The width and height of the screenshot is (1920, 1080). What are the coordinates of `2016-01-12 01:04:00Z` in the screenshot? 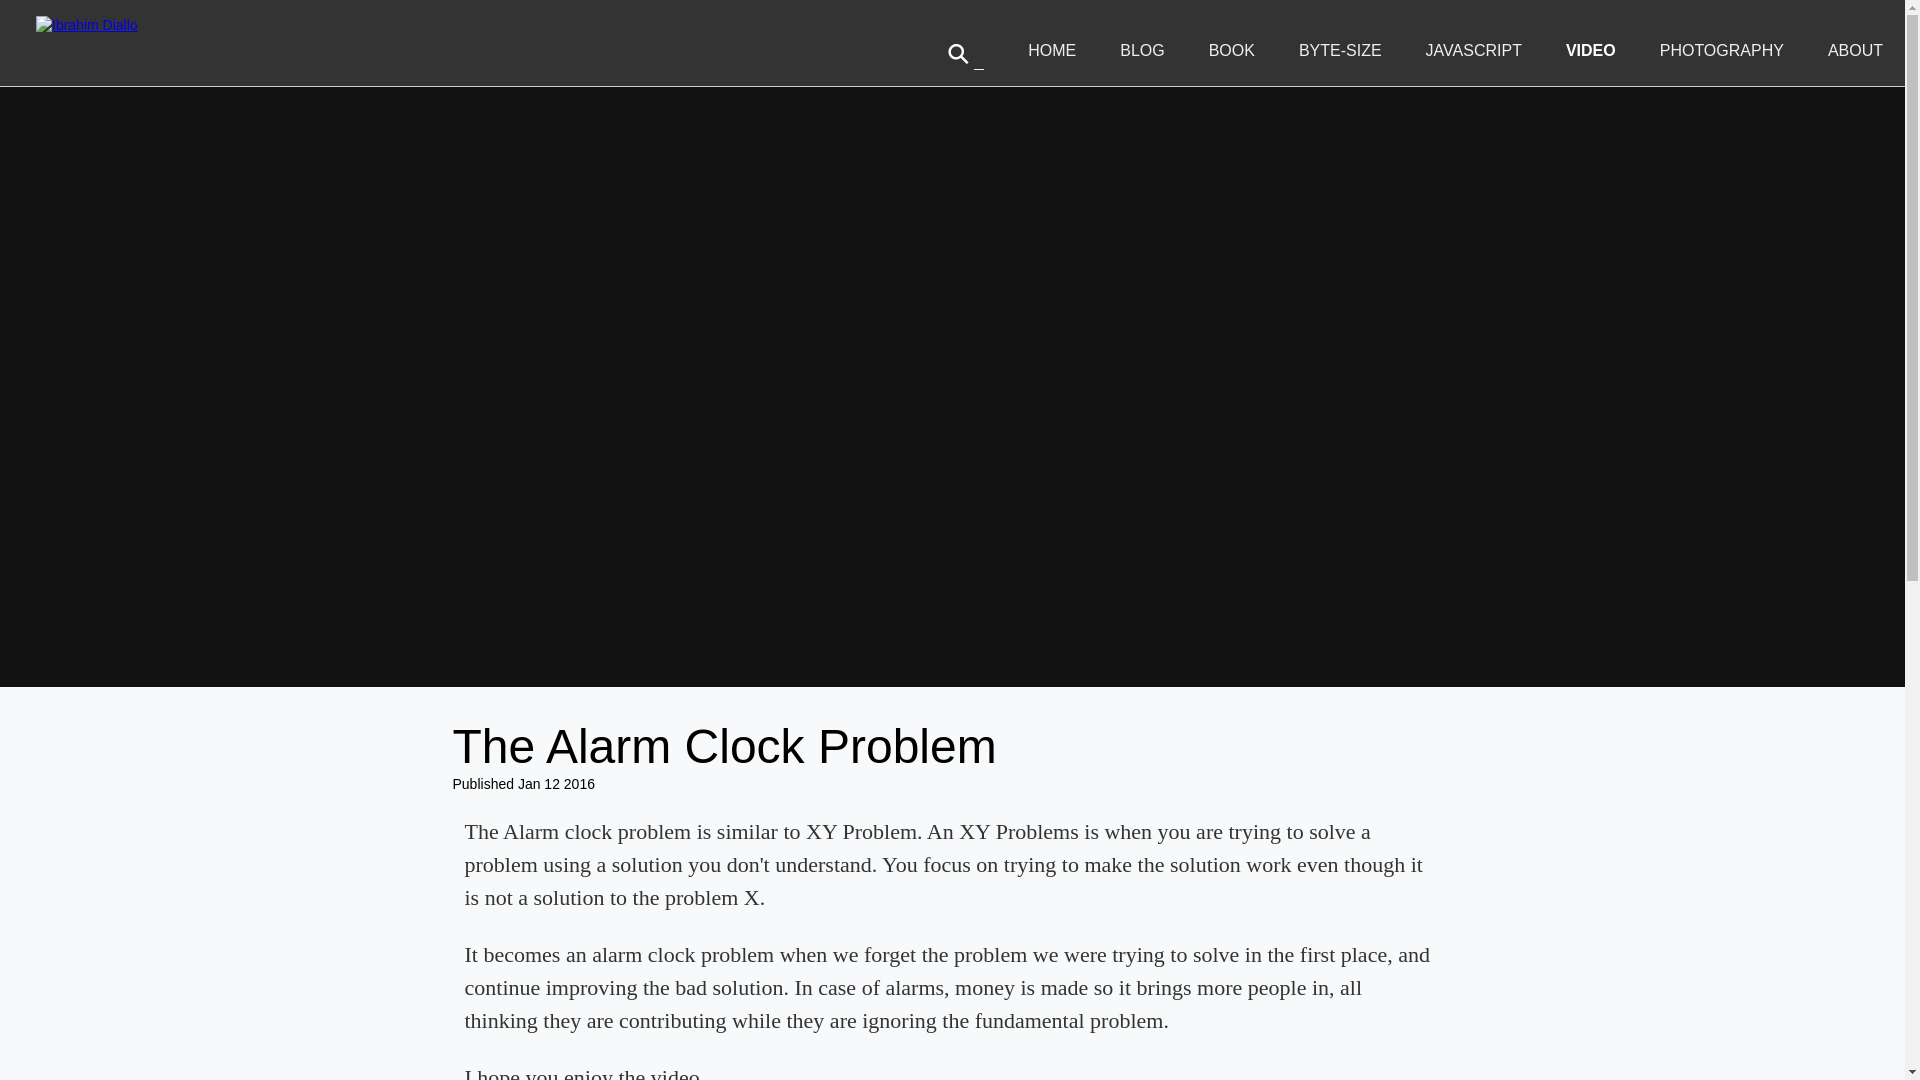 It's located at (556, 784).